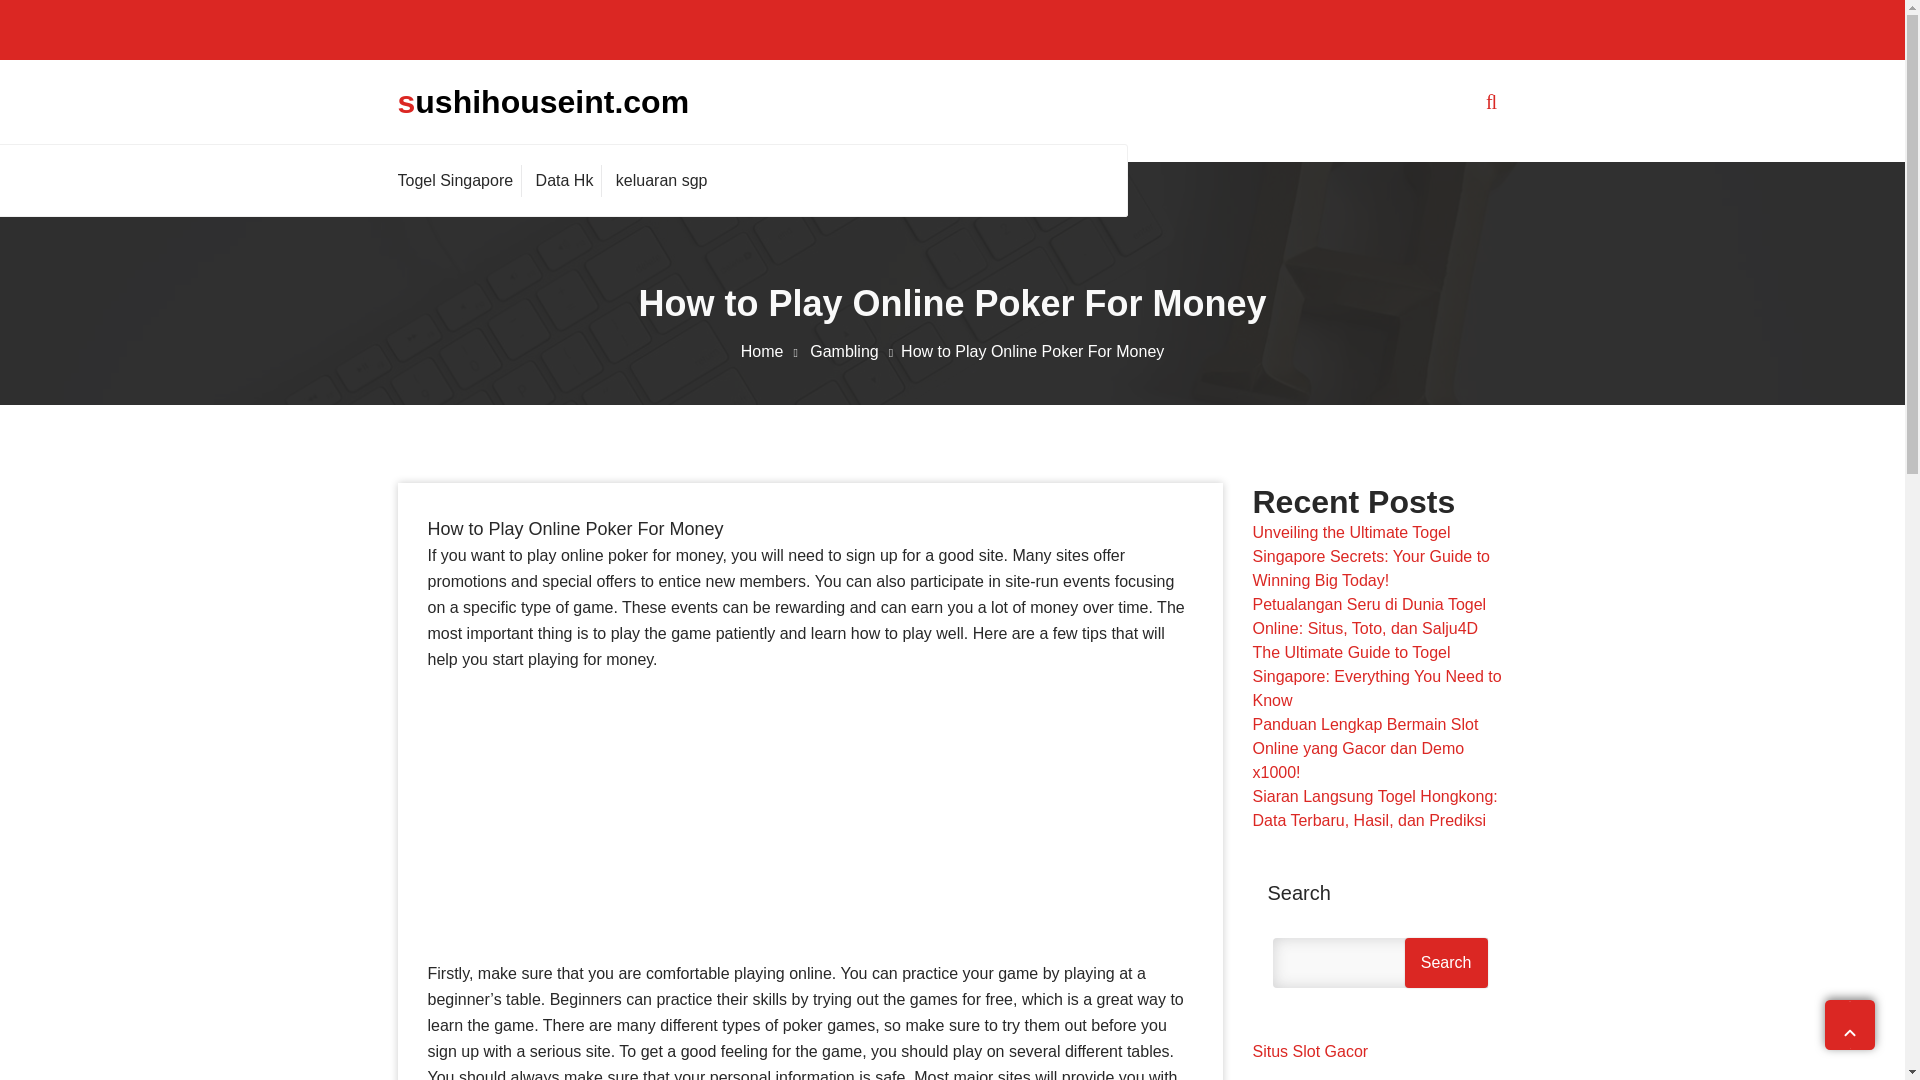 This screenshot has height=1080, width=1920. What do you see at coordinates (855, 351) in the screenshot?
I see `Gambling` at bounding box center [855, 351].